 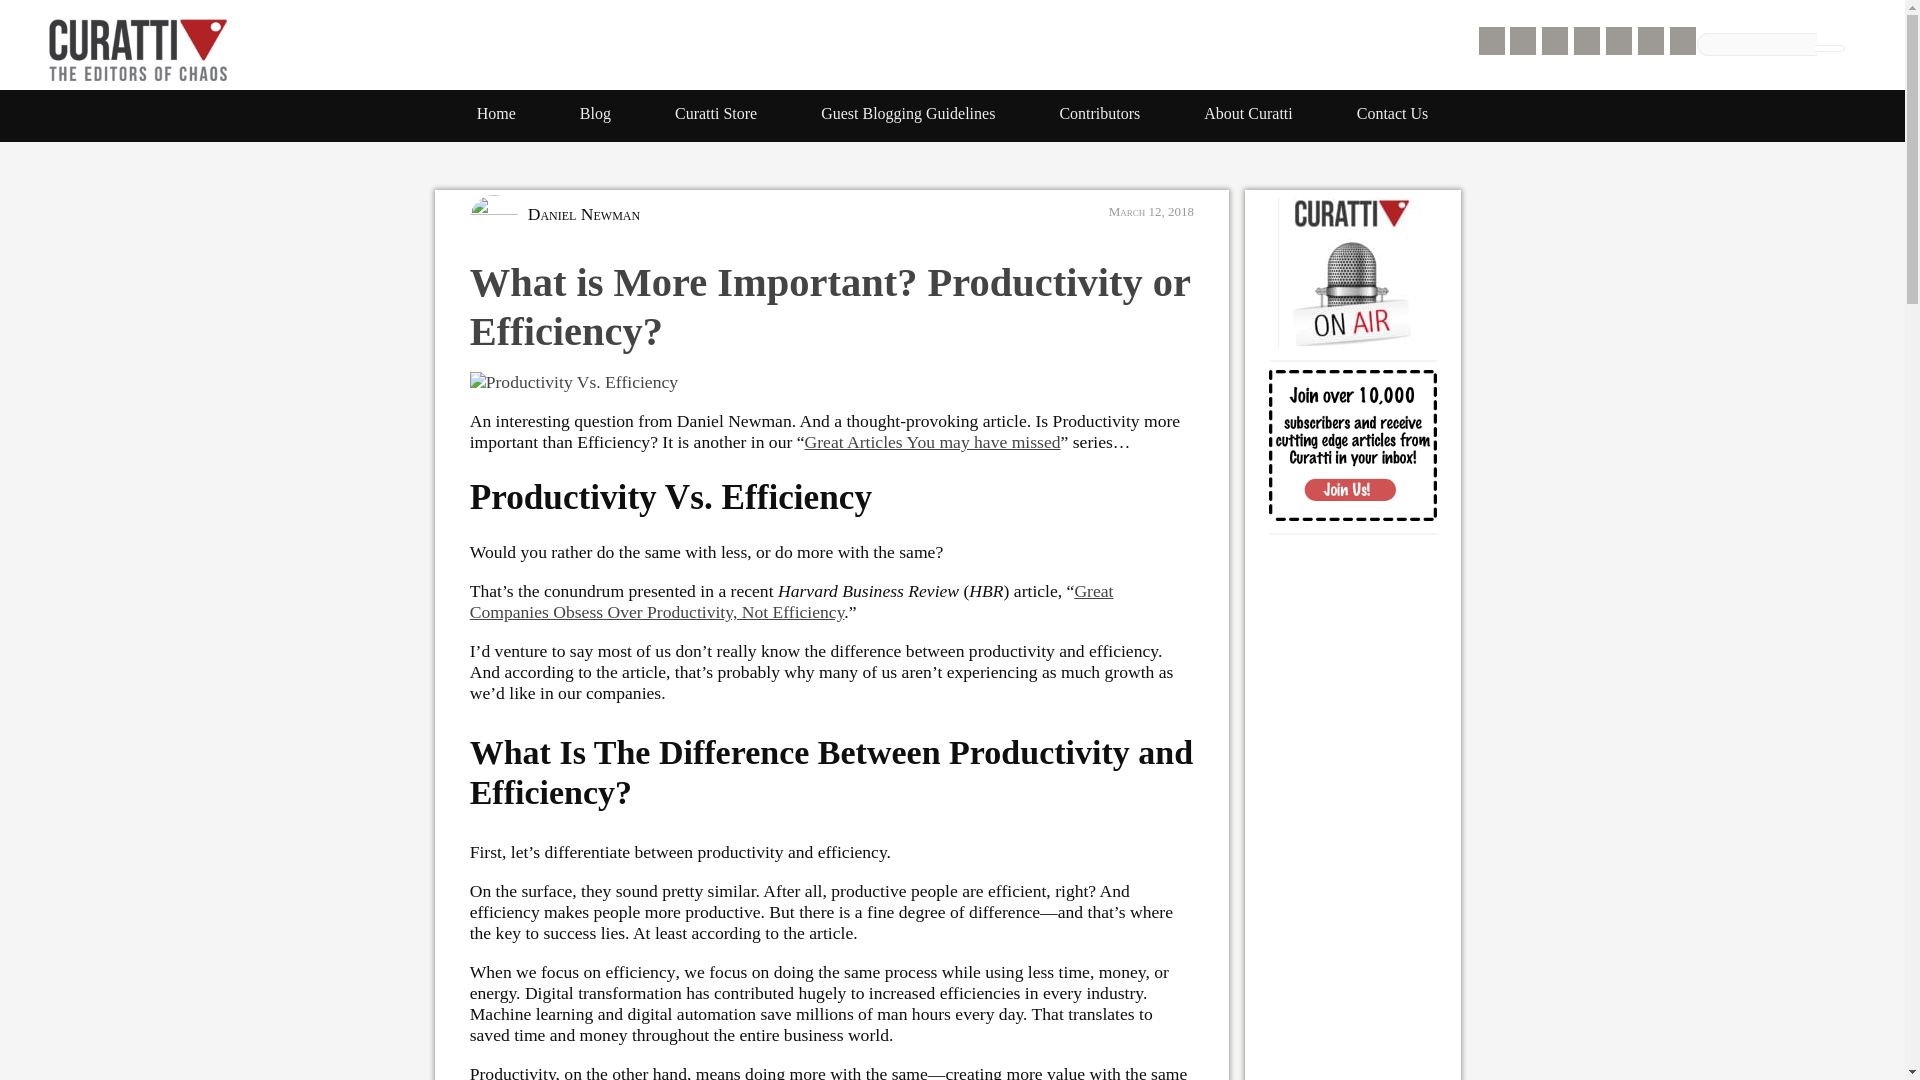 What do you see at coordinates (792, 609) in the screenshot?
I see `Great Companies Obsess Over Productivity, Not Efficiency` at bounding box center [792, 609].